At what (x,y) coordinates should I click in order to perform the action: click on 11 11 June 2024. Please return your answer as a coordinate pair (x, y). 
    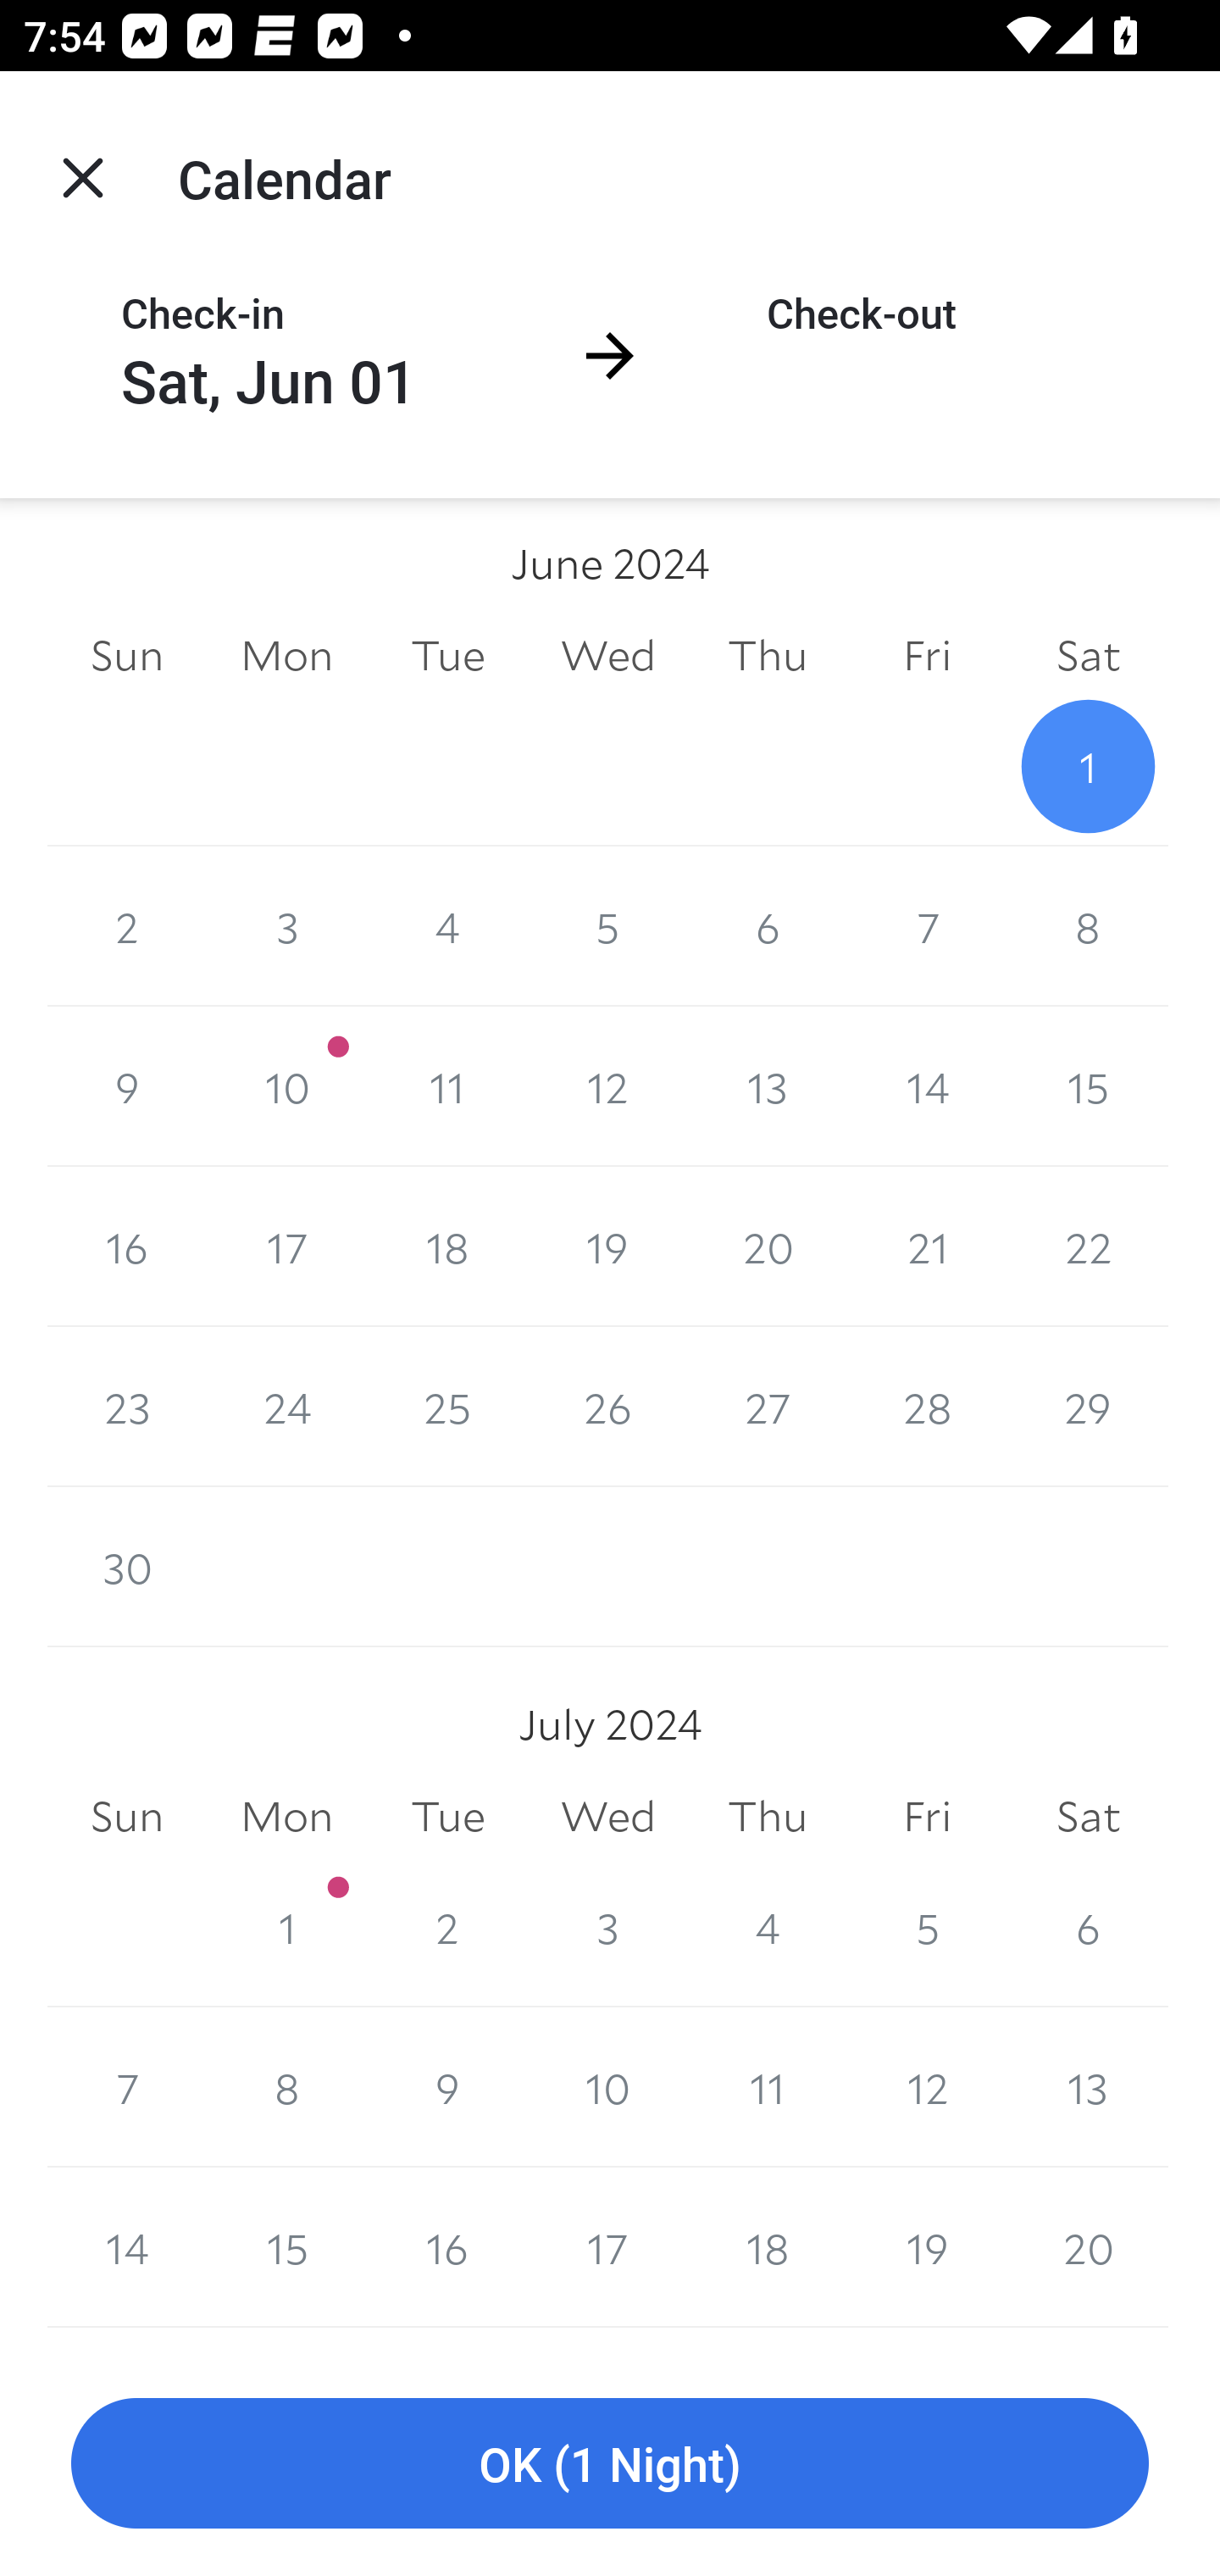
    Looking at the image, I should click on (447, 1086).